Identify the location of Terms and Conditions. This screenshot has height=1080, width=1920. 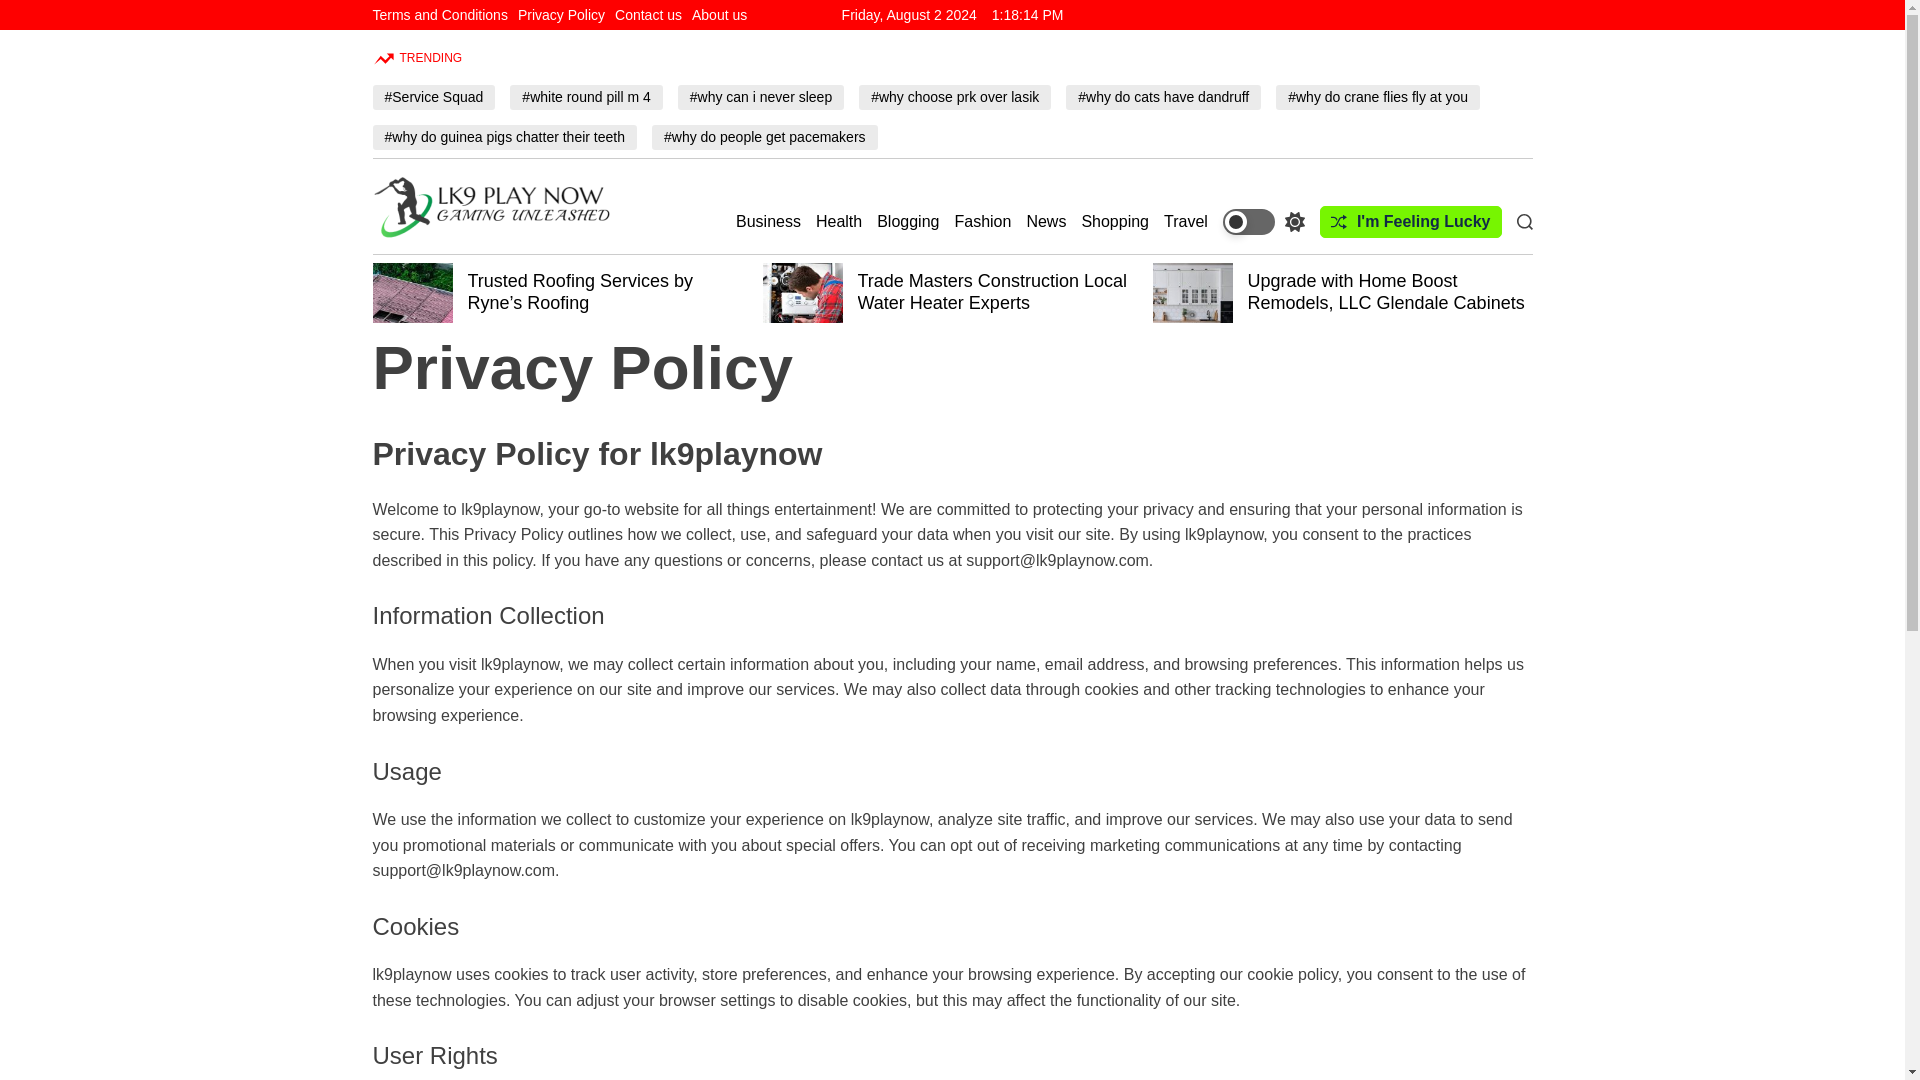
(439, 14).